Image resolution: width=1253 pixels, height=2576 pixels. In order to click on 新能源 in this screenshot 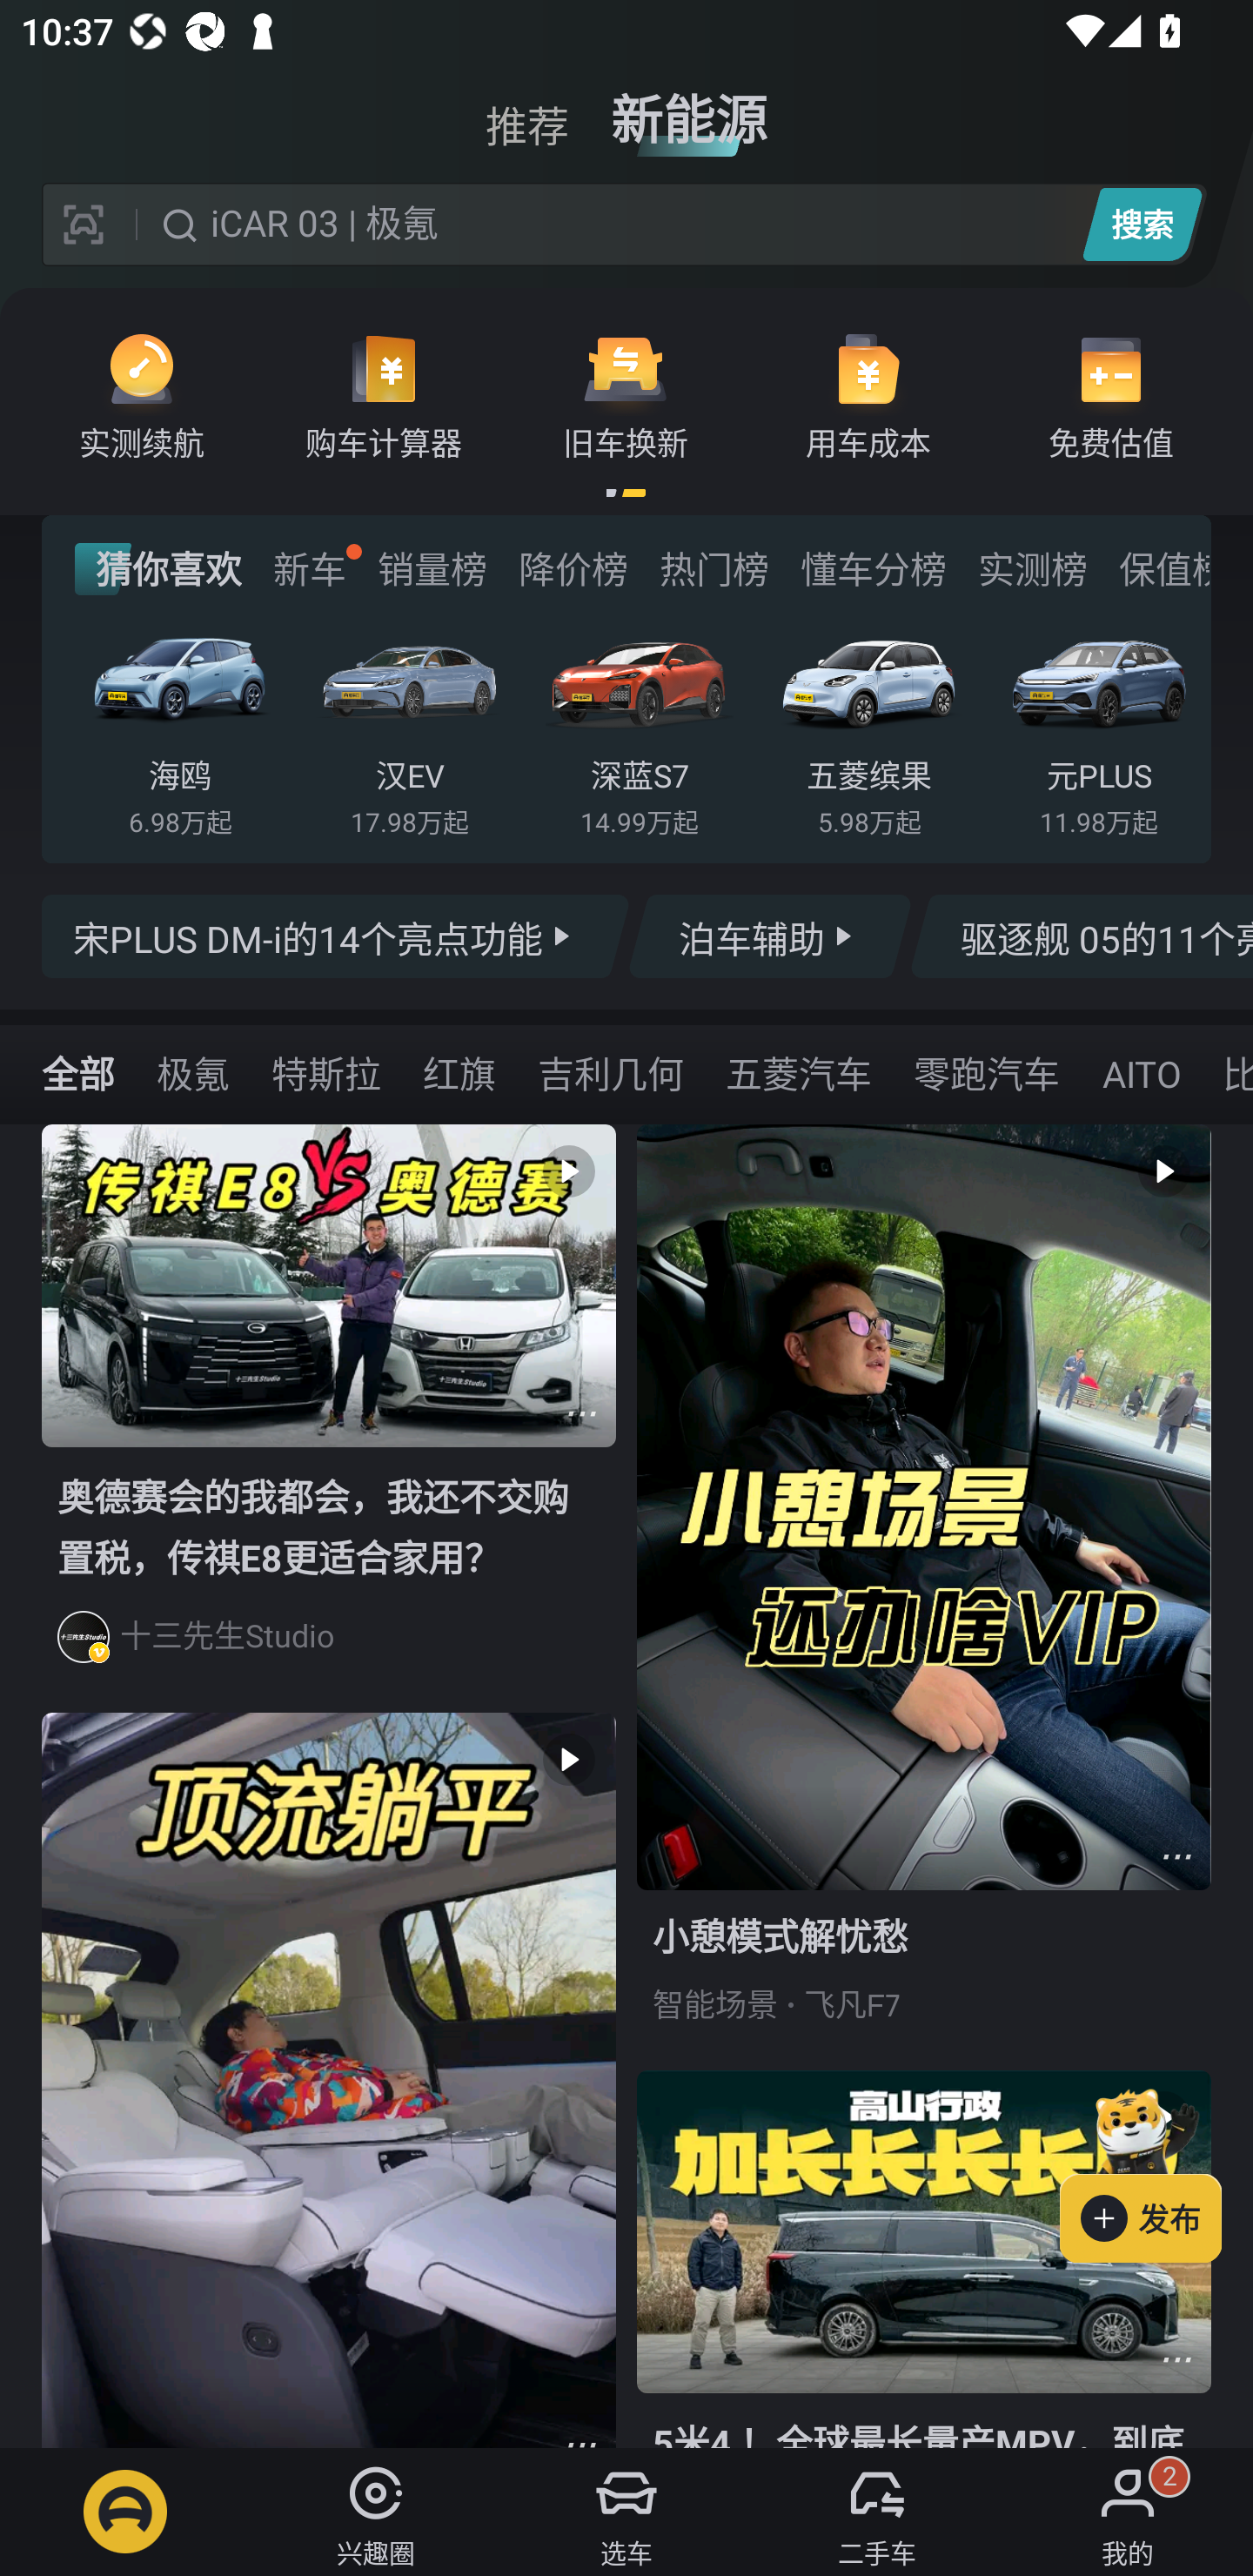, I will do `click(689, 108)`.